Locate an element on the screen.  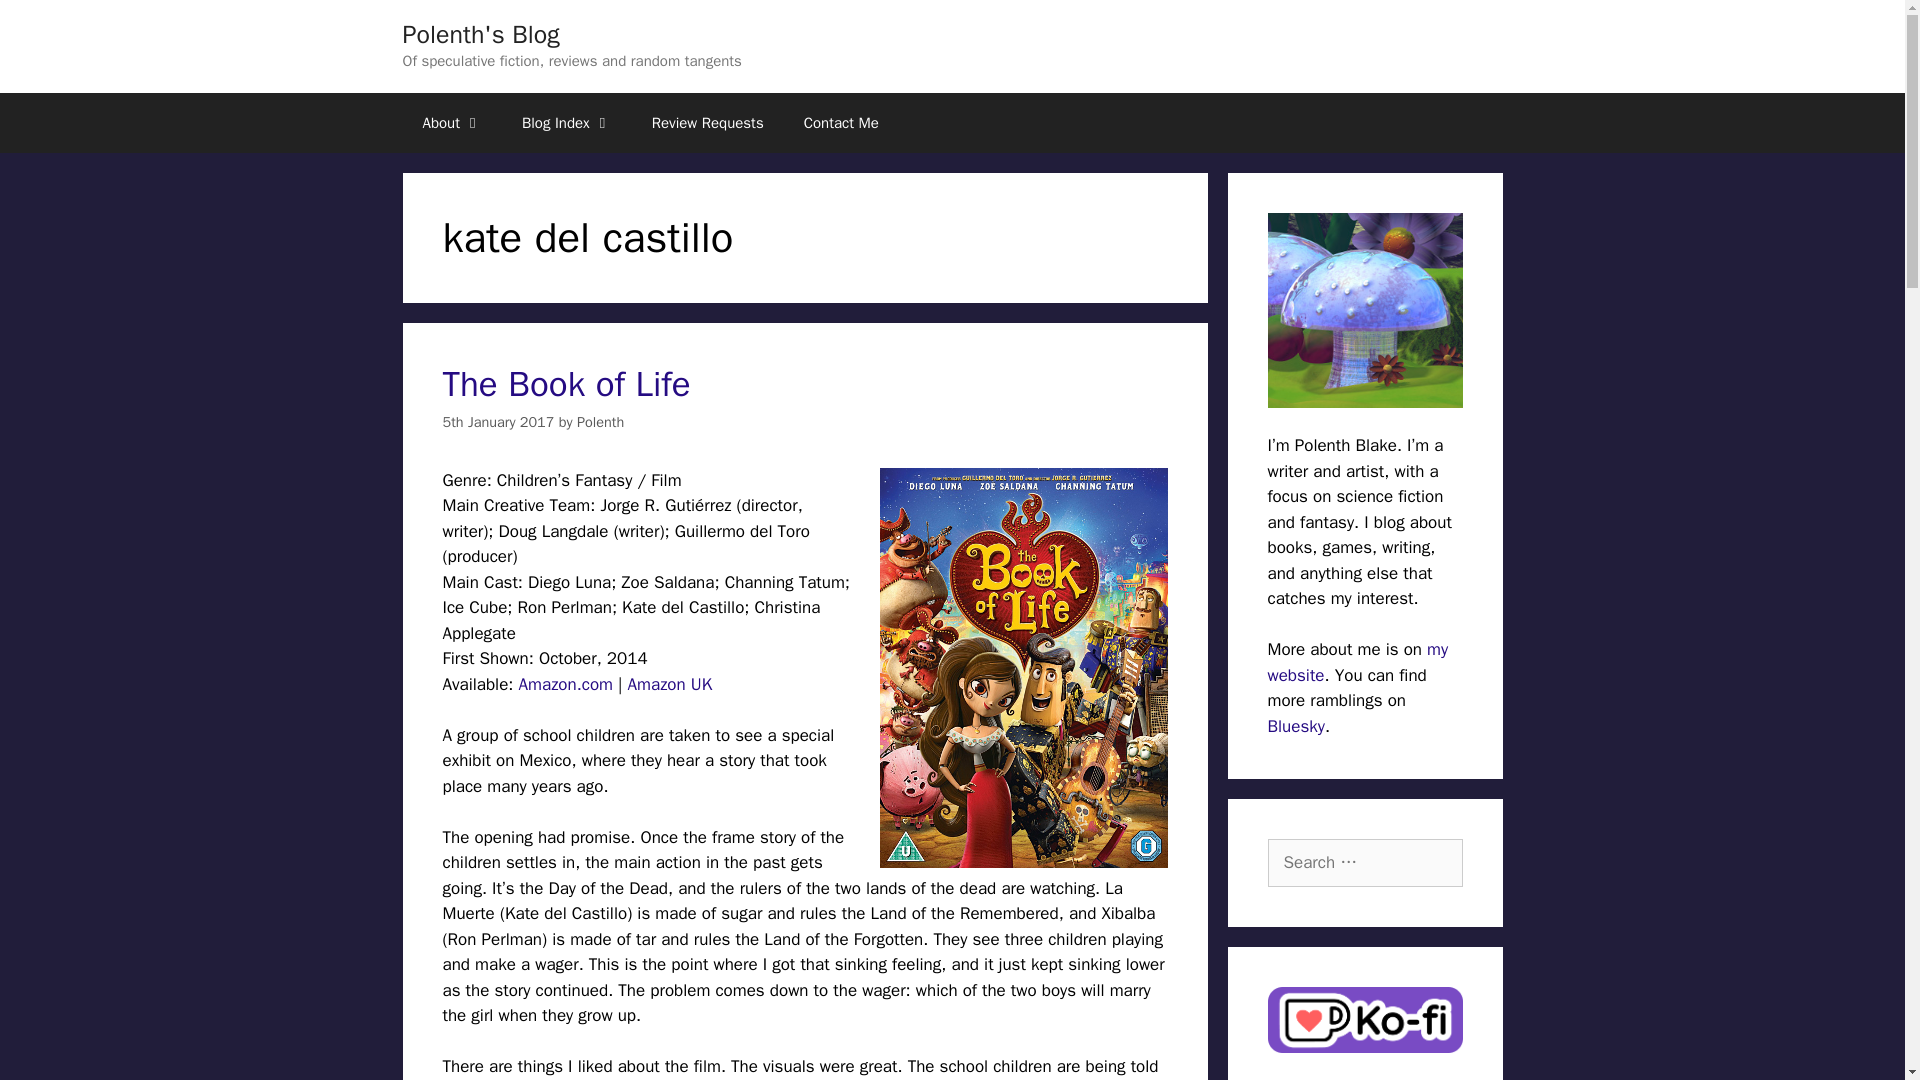
The Book of Life is located at coordinates (565, 384).